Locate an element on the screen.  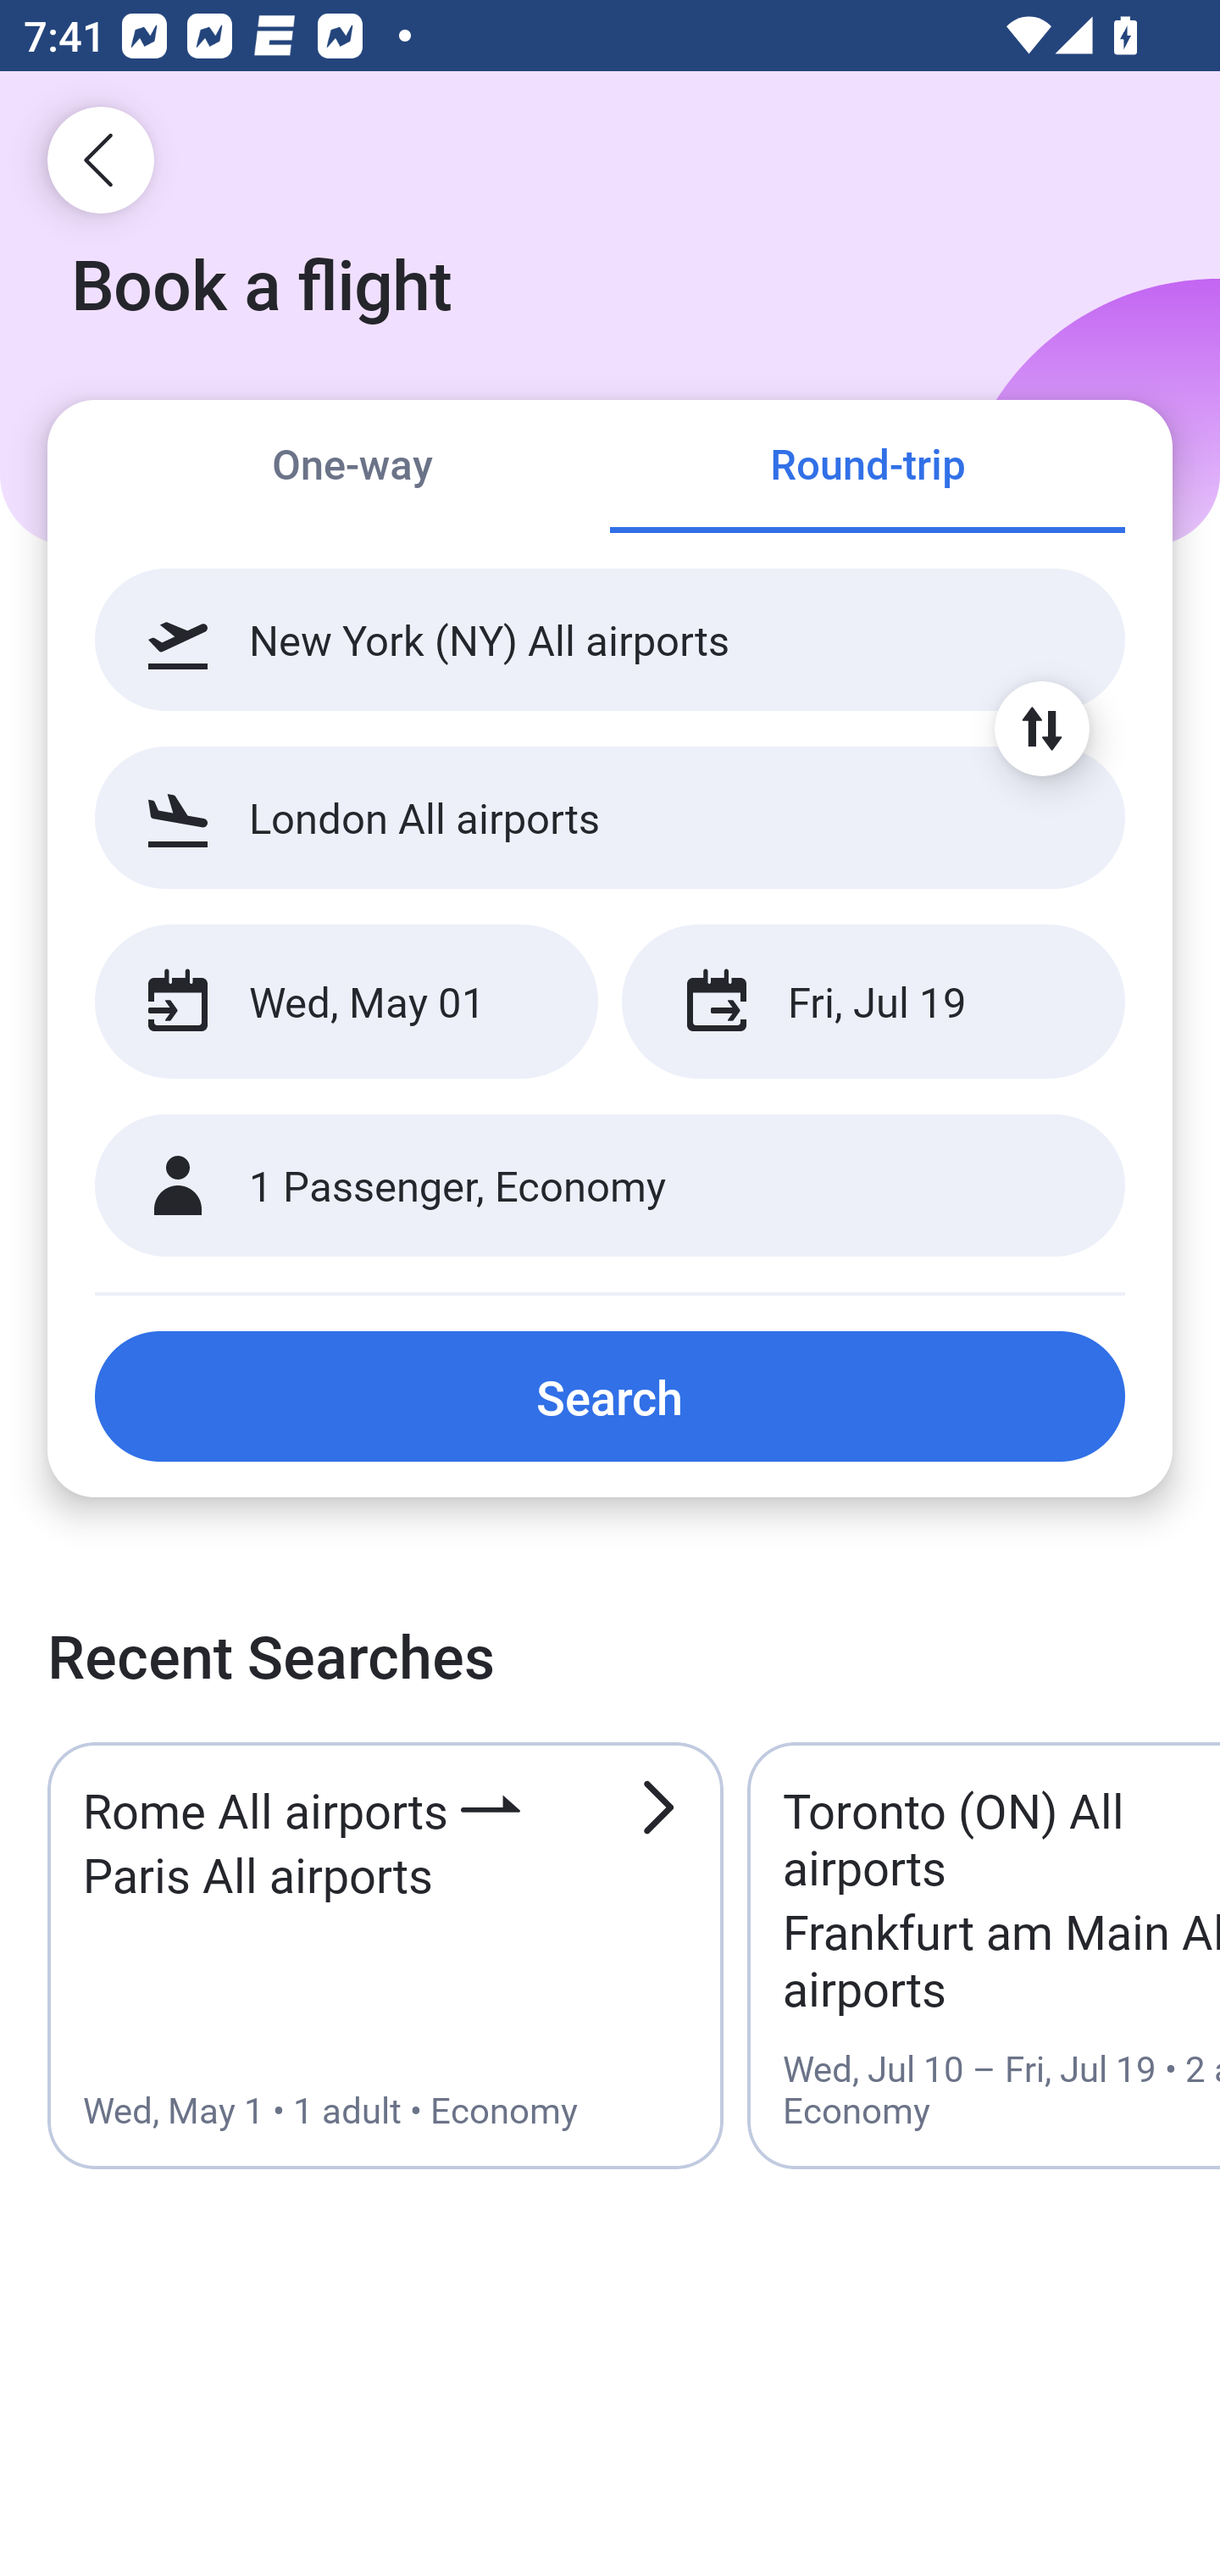
Search is located at coordinates (610, 1396).